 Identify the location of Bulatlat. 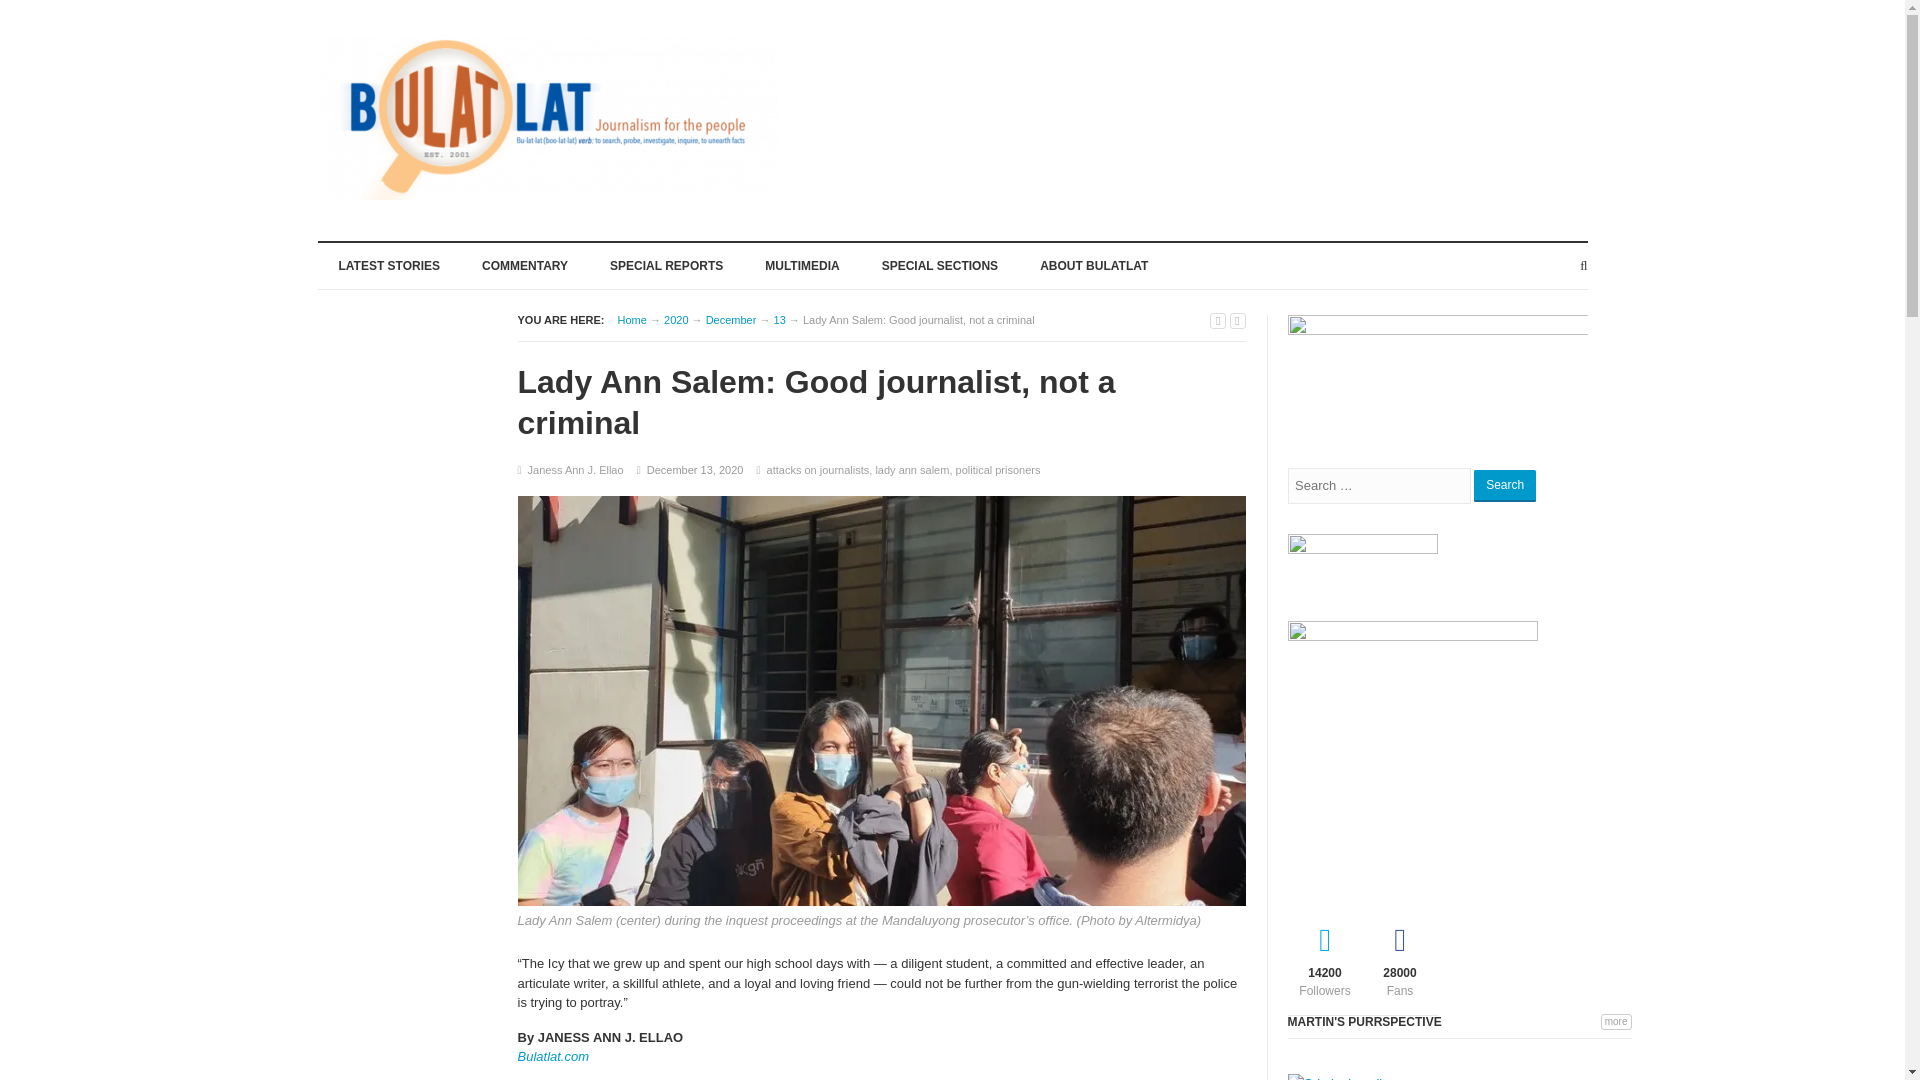
(632, 320).